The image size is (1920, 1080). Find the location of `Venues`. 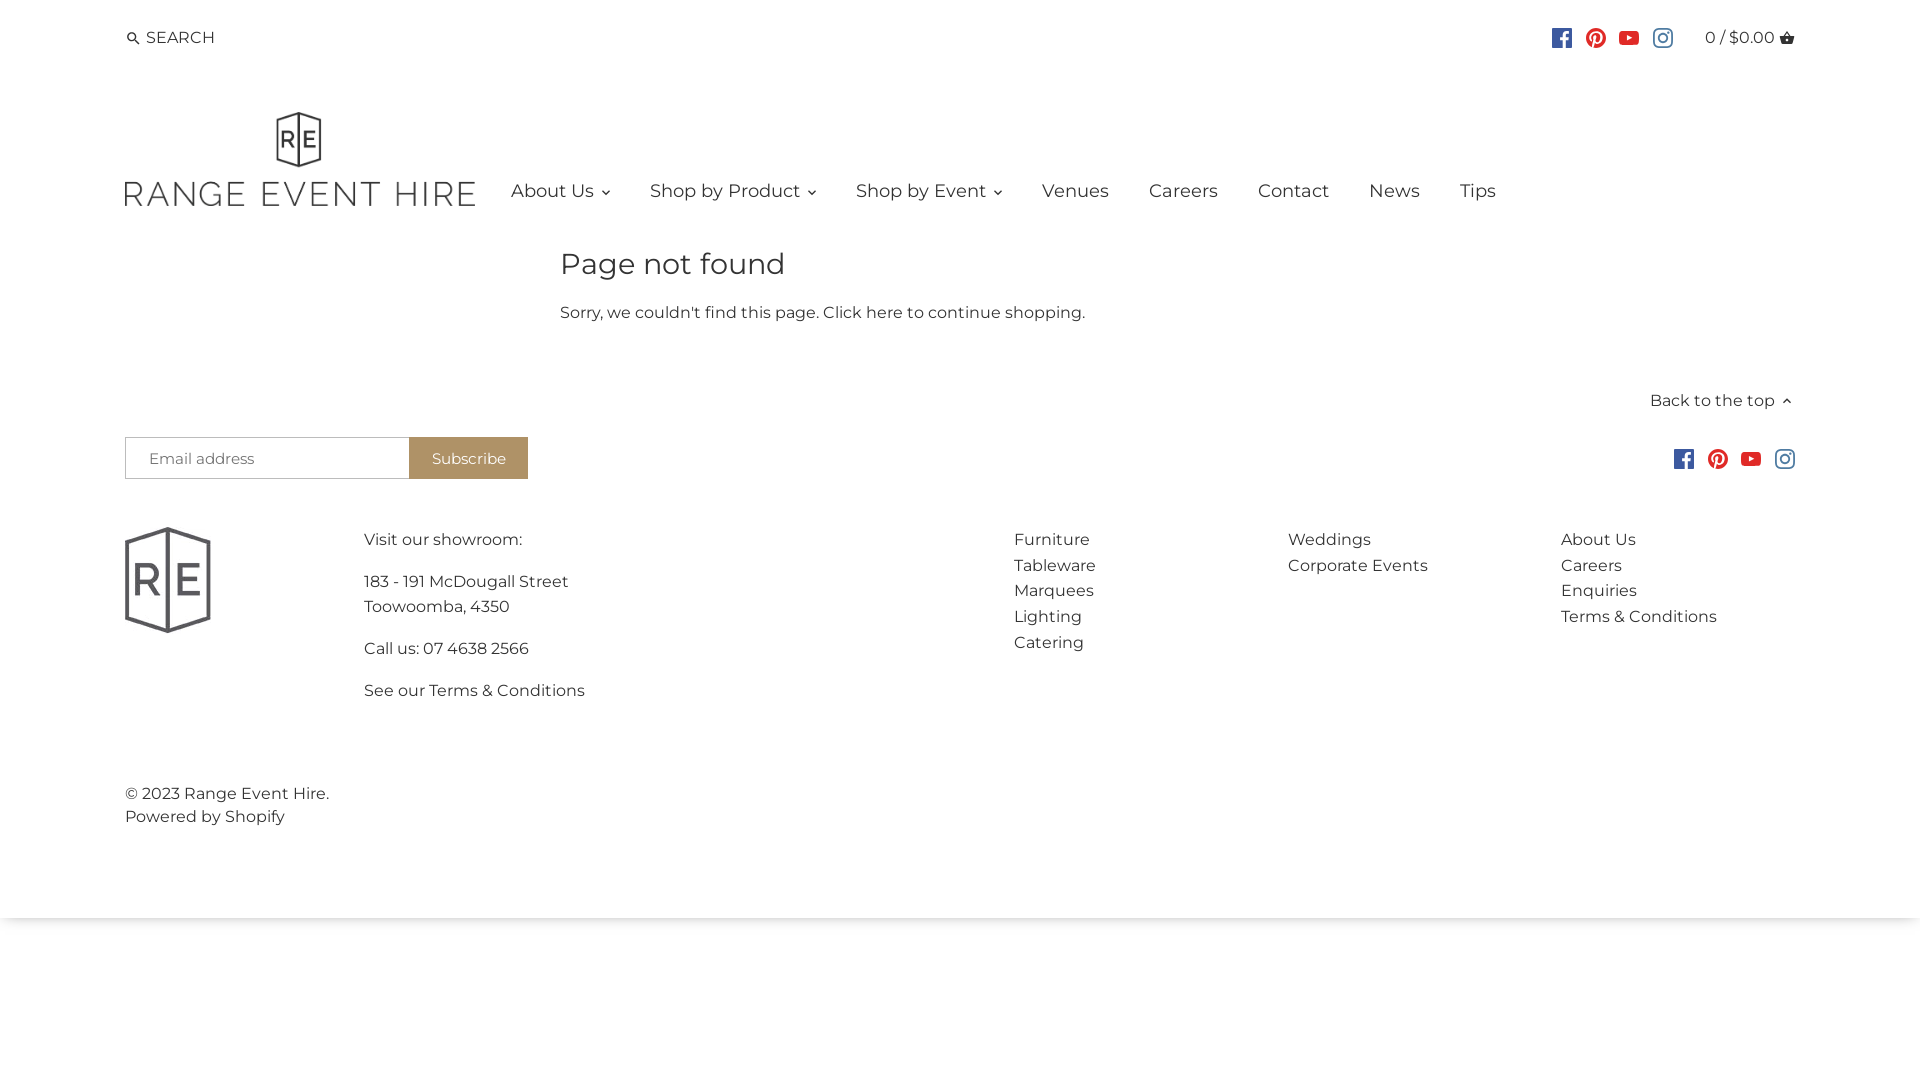

Venues is located at coordinates (1076, 196).